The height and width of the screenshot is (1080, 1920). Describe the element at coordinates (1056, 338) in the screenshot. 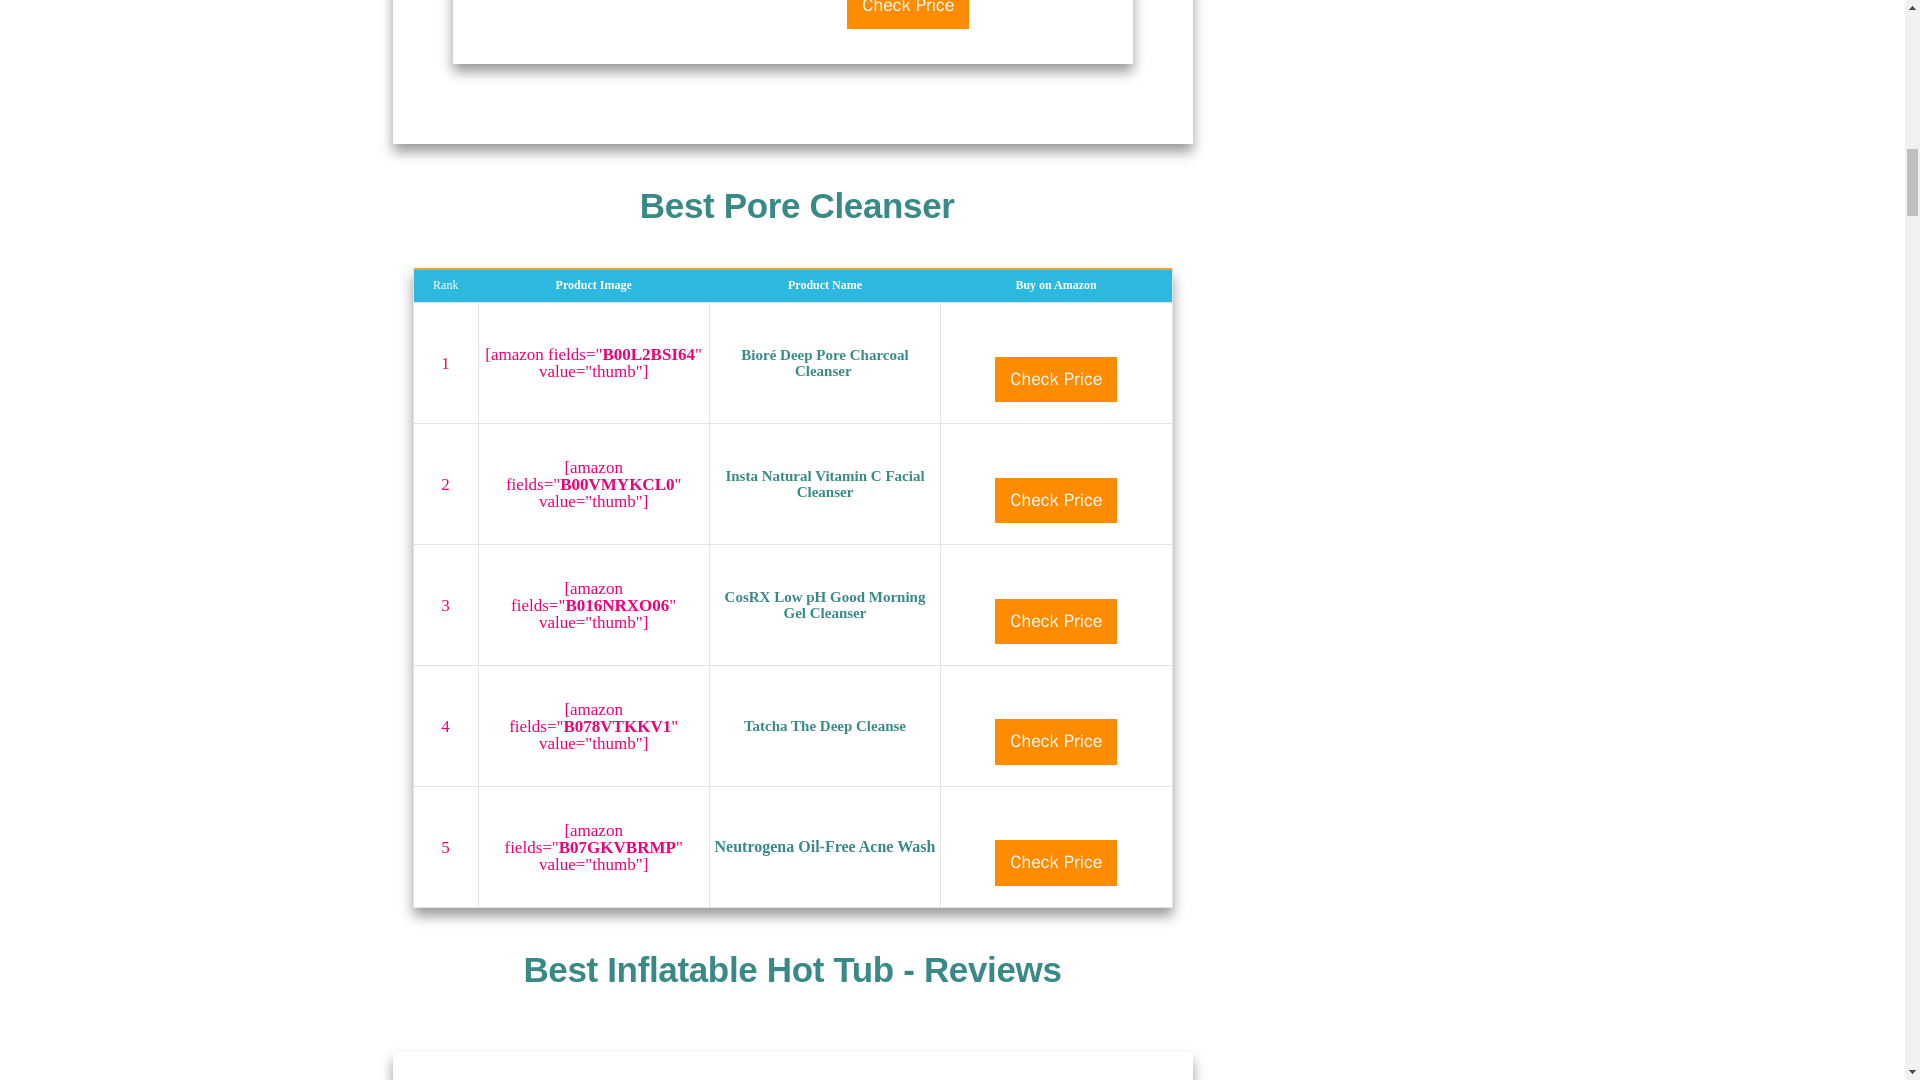

I see `amazon` at that location.